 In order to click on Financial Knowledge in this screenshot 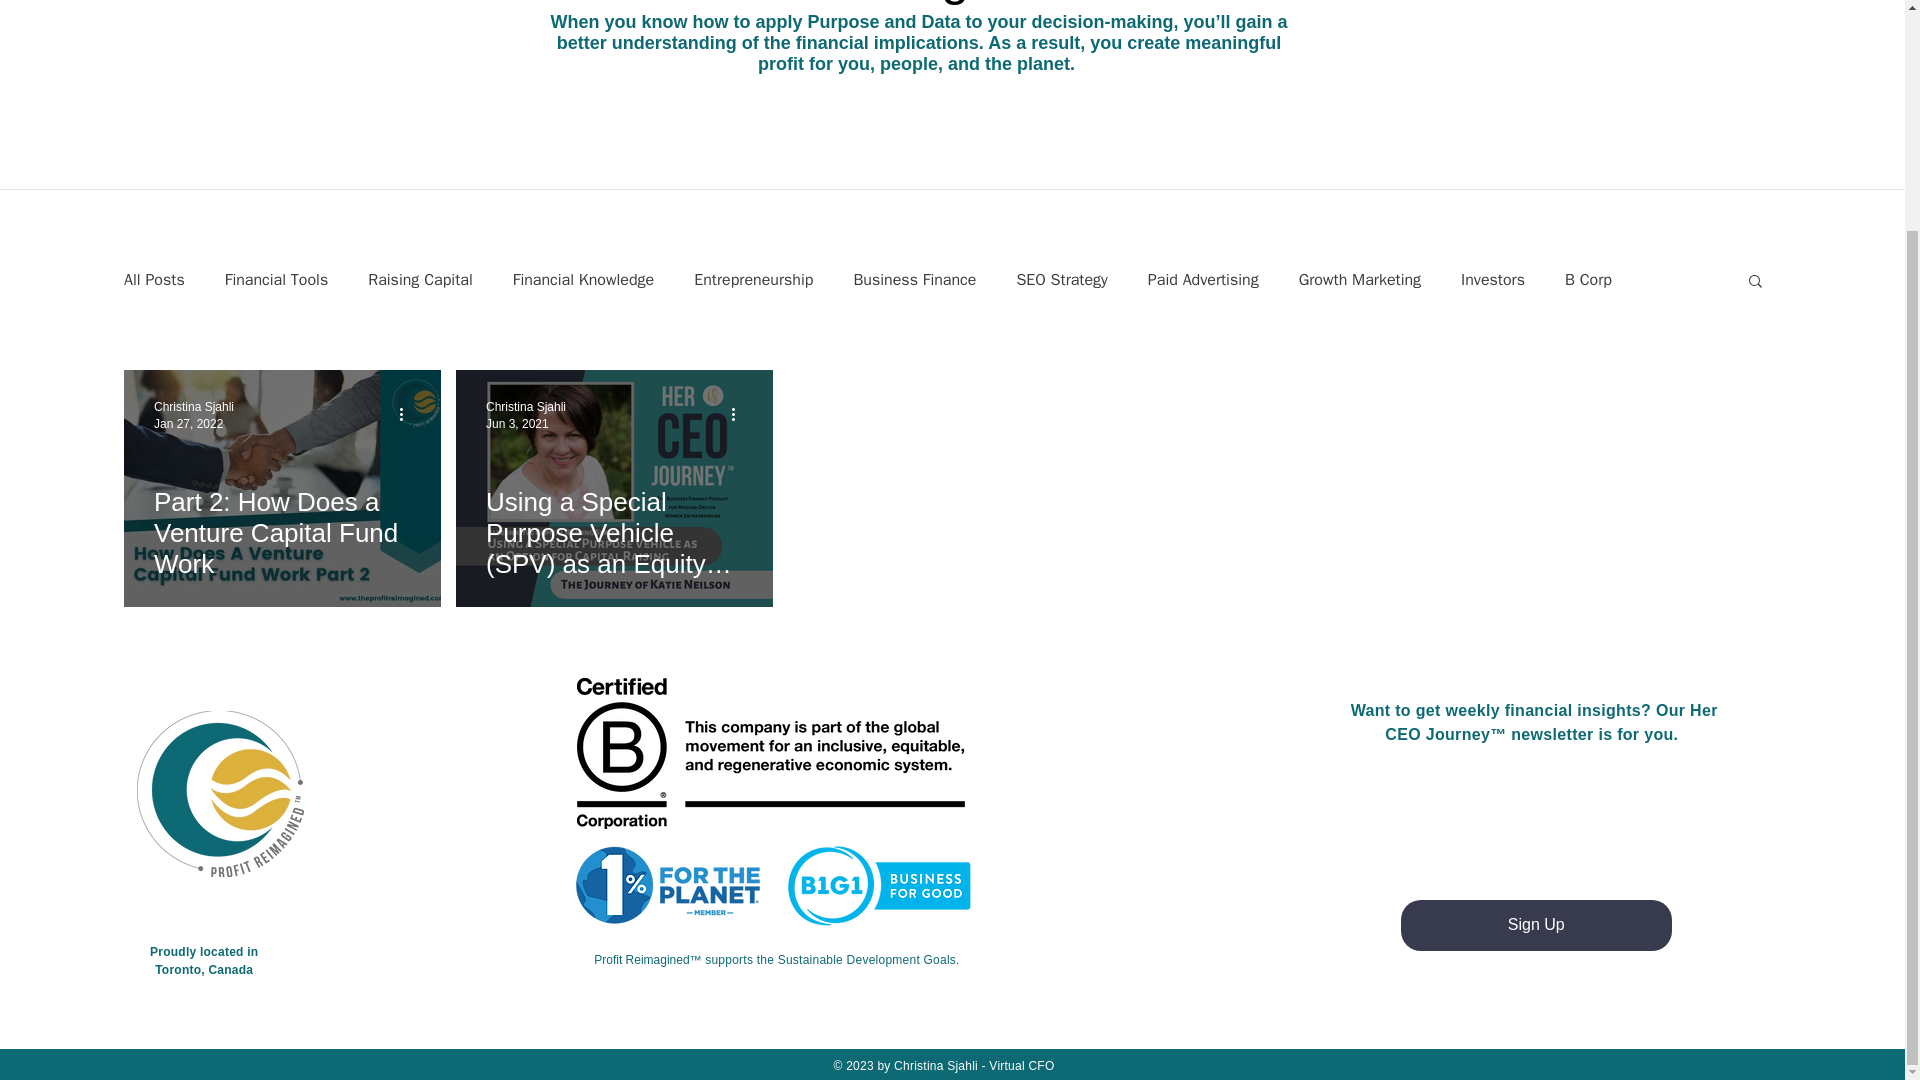, I will do `click(583, 279)`.